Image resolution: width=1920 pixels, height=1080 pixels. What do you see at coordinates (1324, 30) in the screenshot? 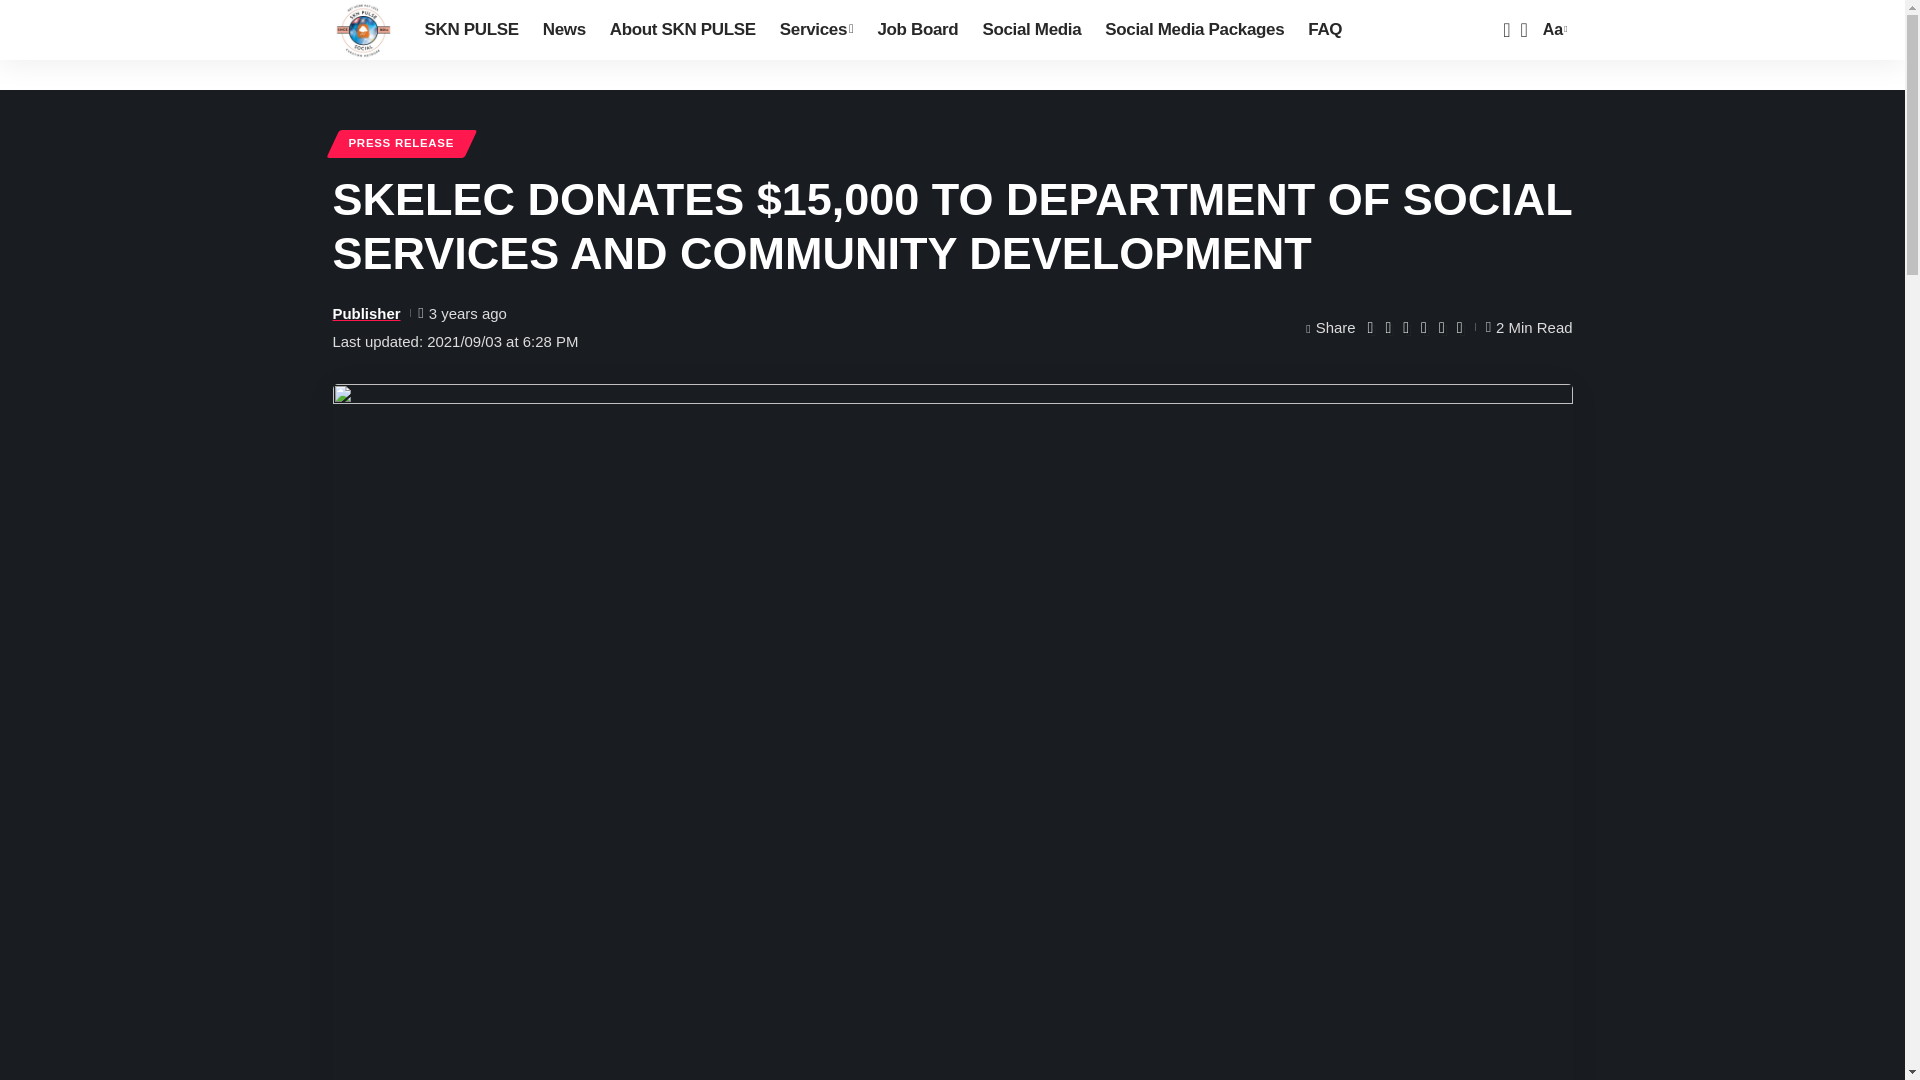
I see `FAQ` at bounding box center [1324, 30].